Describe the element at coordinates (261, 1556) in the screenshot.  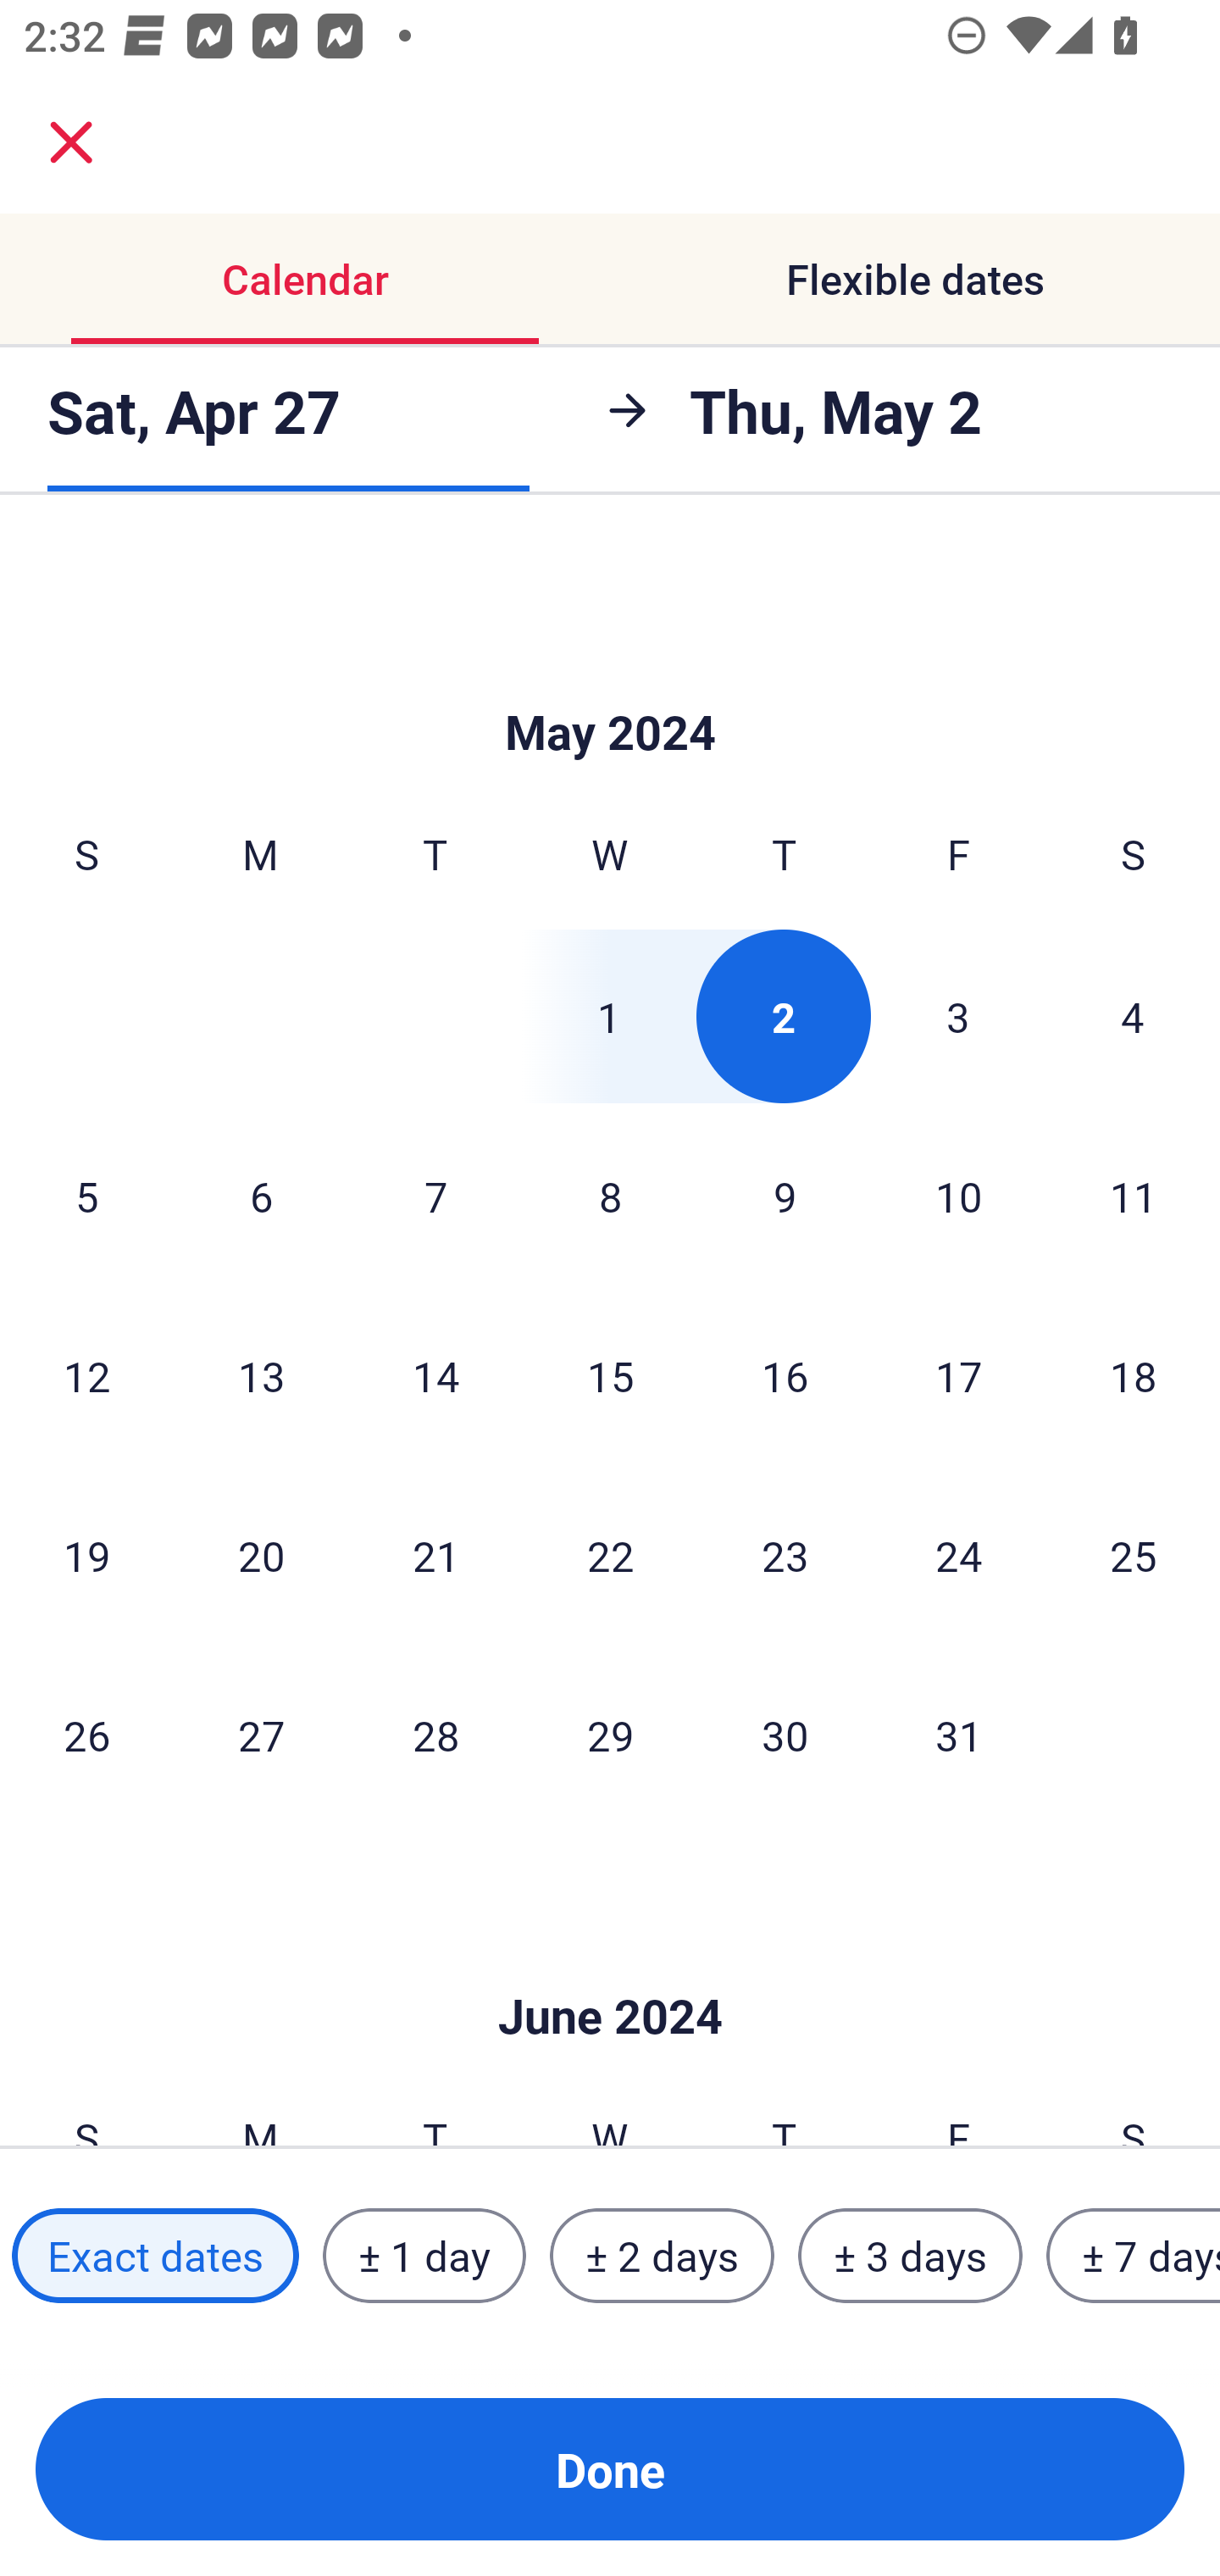
I see `20 Monday, May 20, 2024` at that location.